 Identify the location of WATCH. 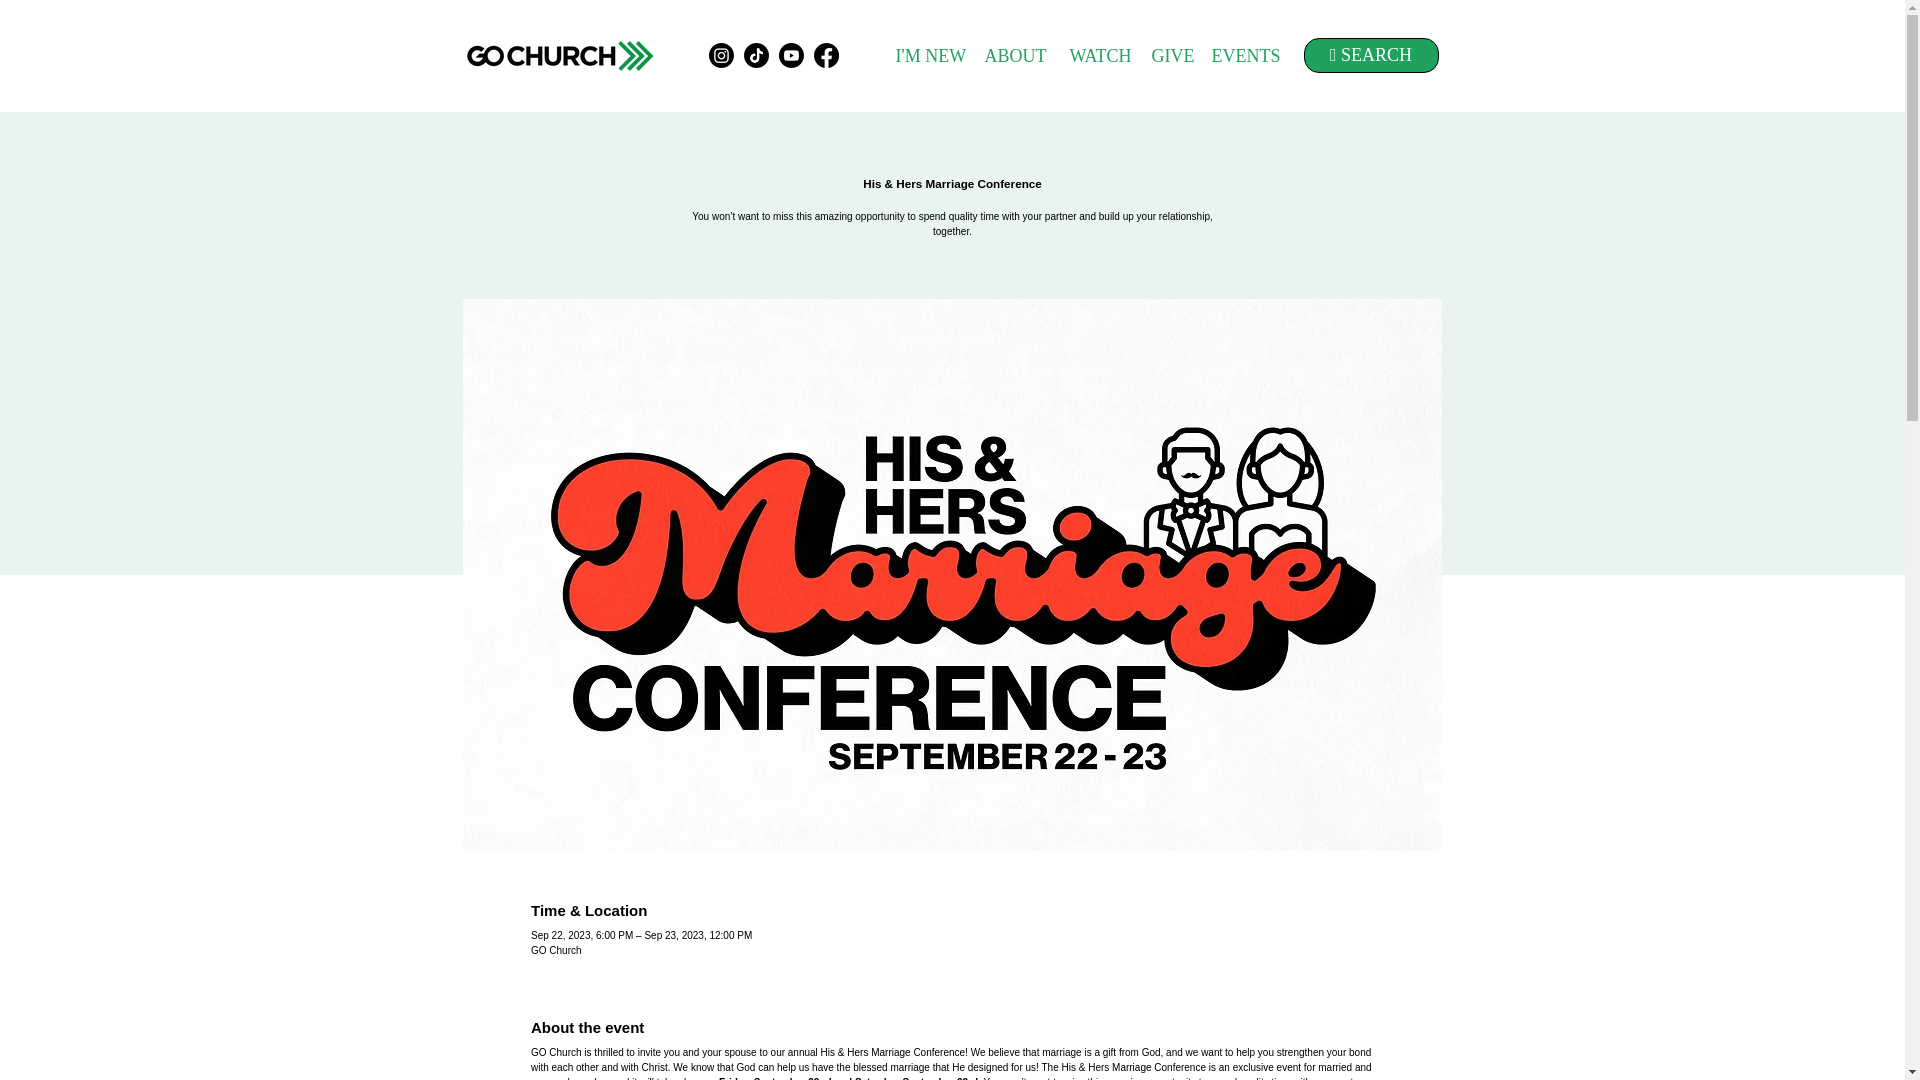
(1098, 56).